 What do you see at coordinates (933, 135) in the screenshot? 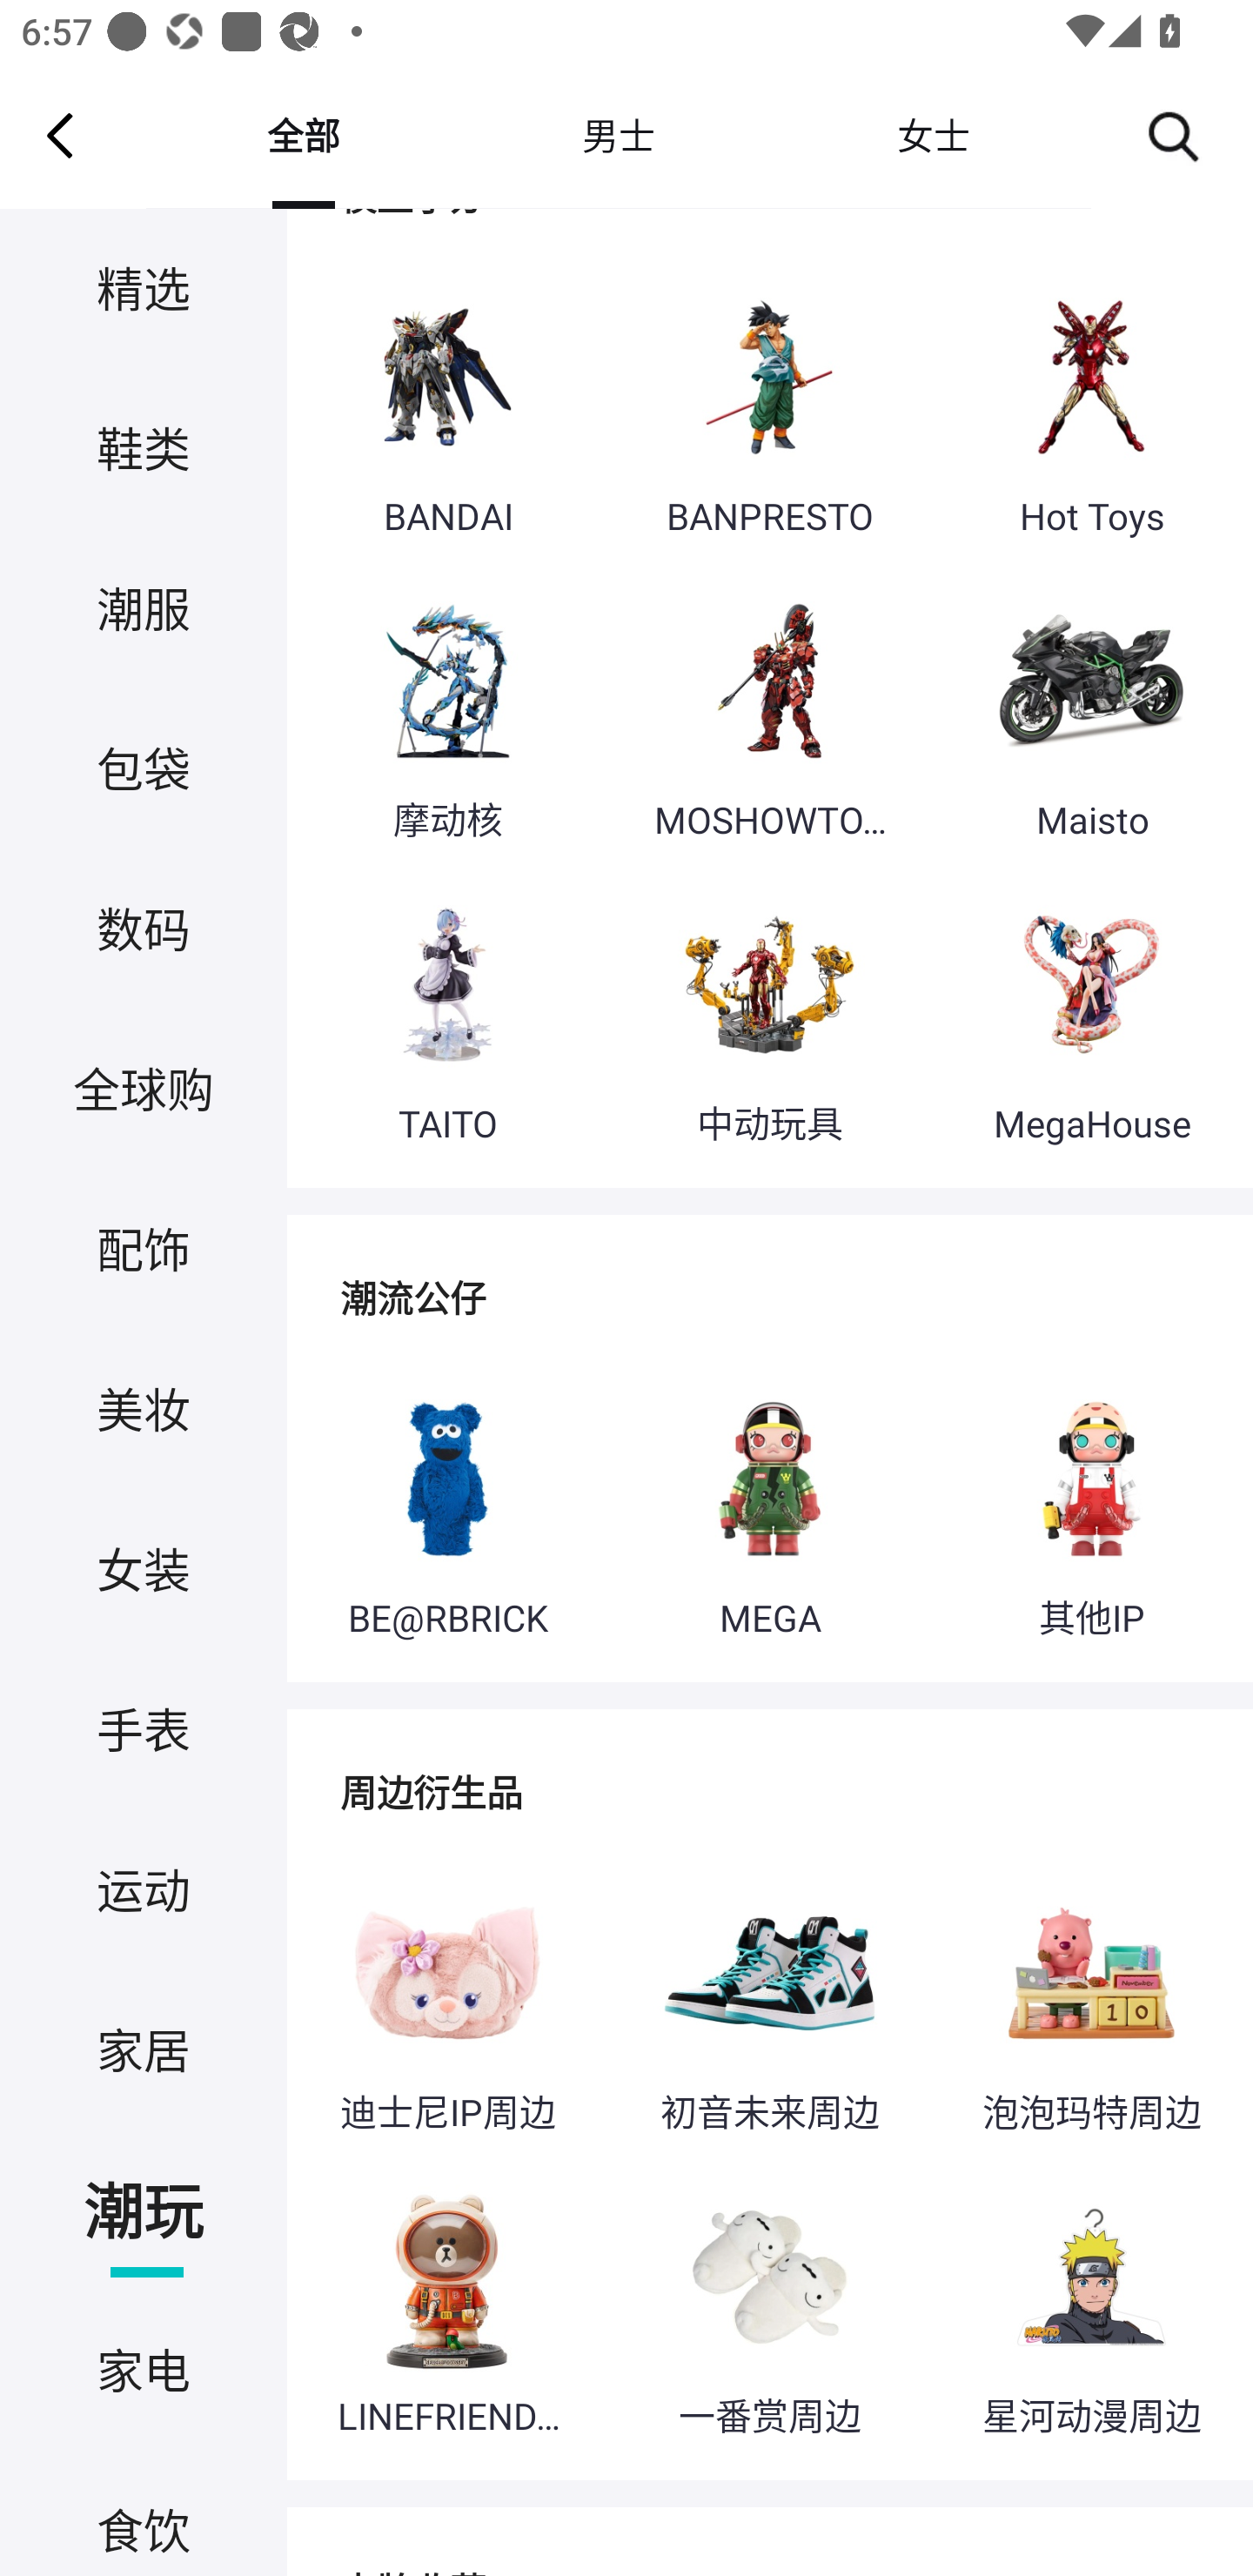
I see `女士` at bounding box center [933, 135].